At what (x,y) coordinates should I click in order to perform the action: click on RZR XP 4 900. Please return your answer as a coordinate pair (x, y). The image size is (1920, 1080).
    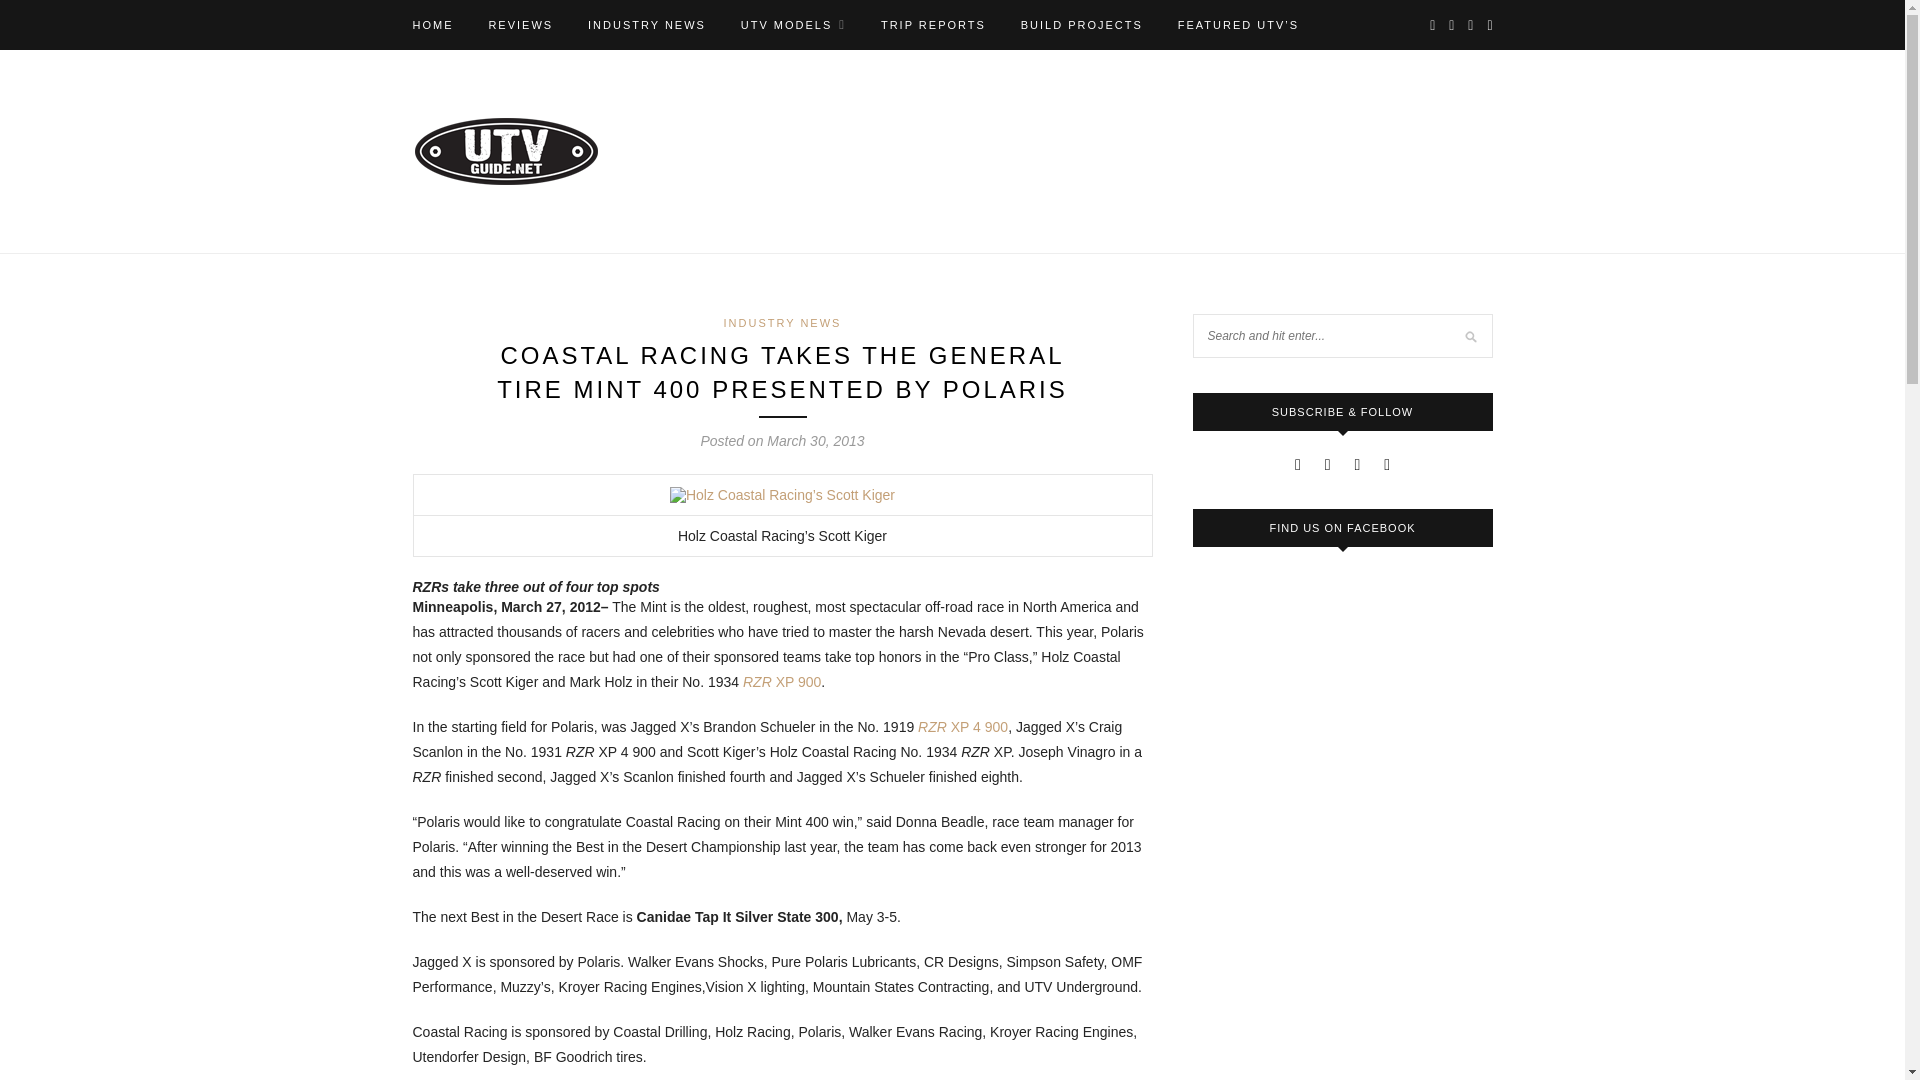
    Looking at the image, I should click on (962, 727).